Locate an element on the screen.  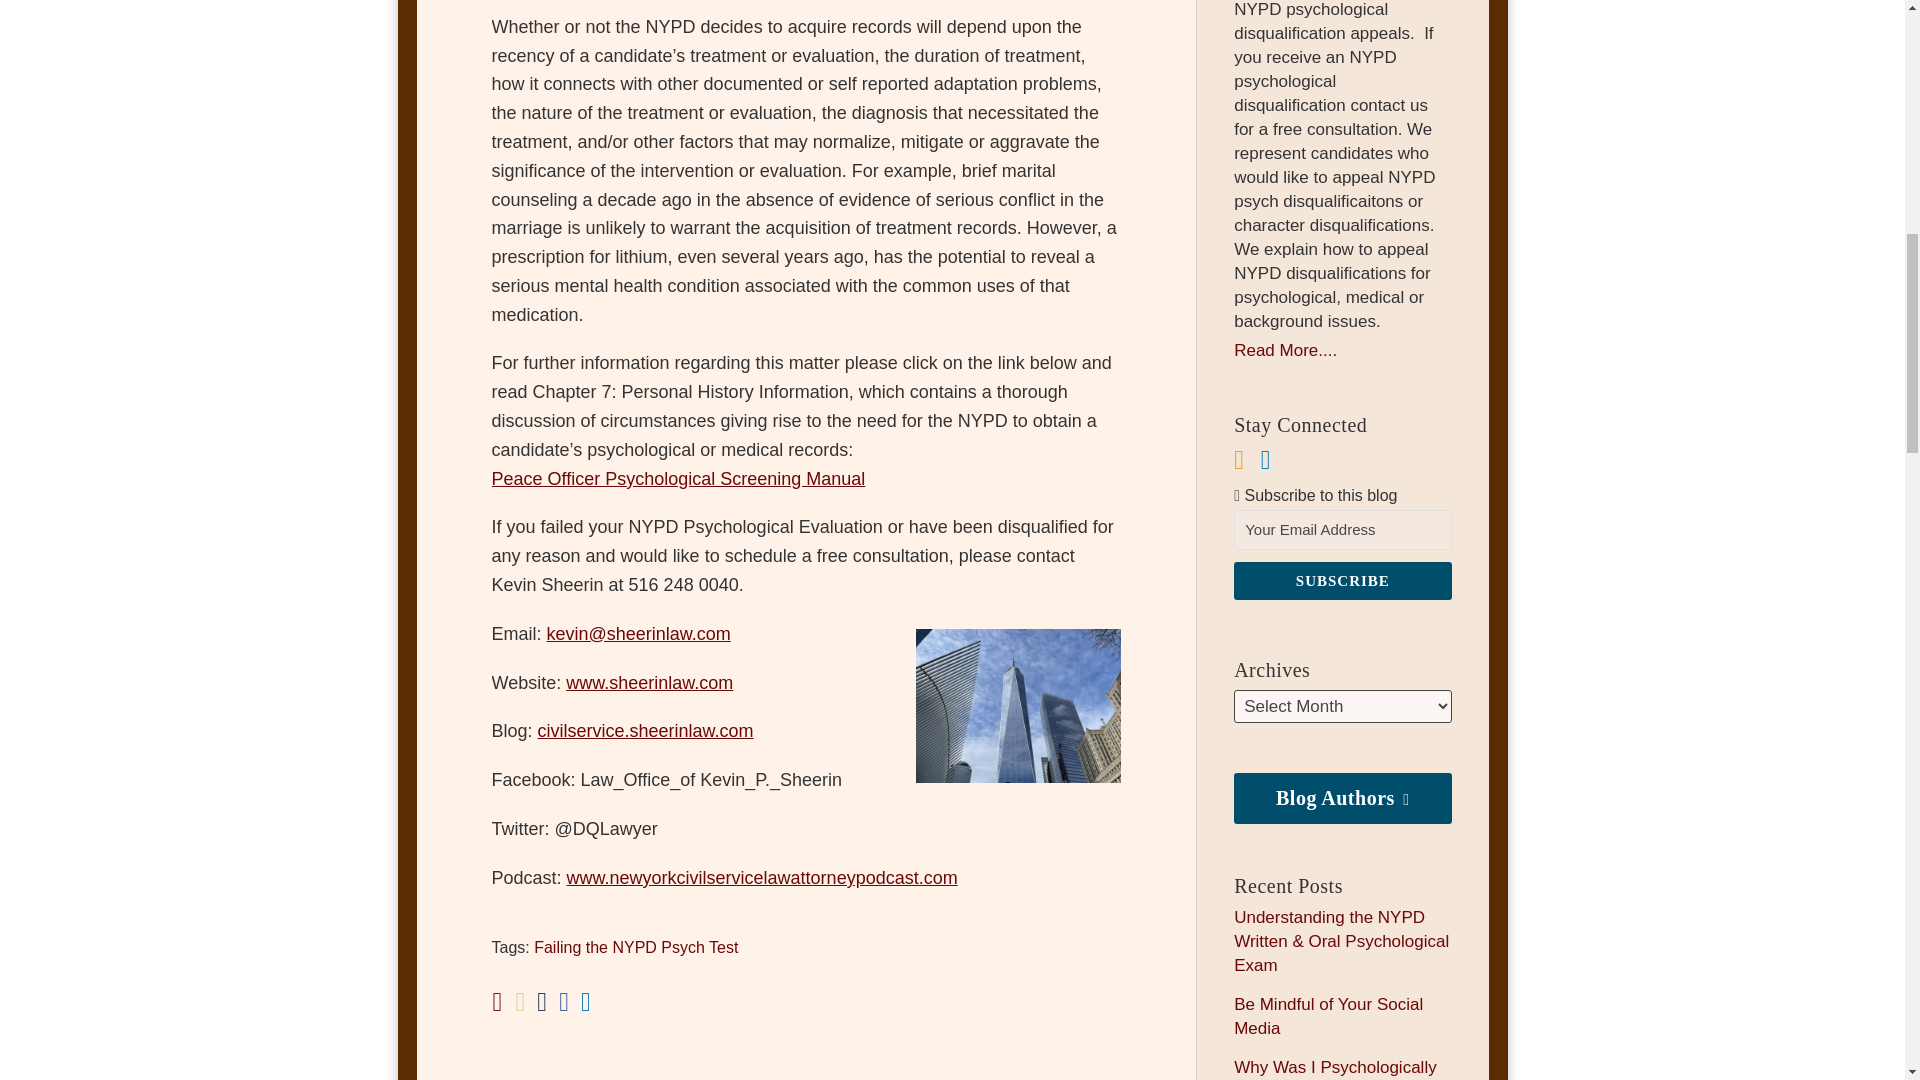
Why Was I Psychologically Disqualified? is located at coordinates (1335, 1069).